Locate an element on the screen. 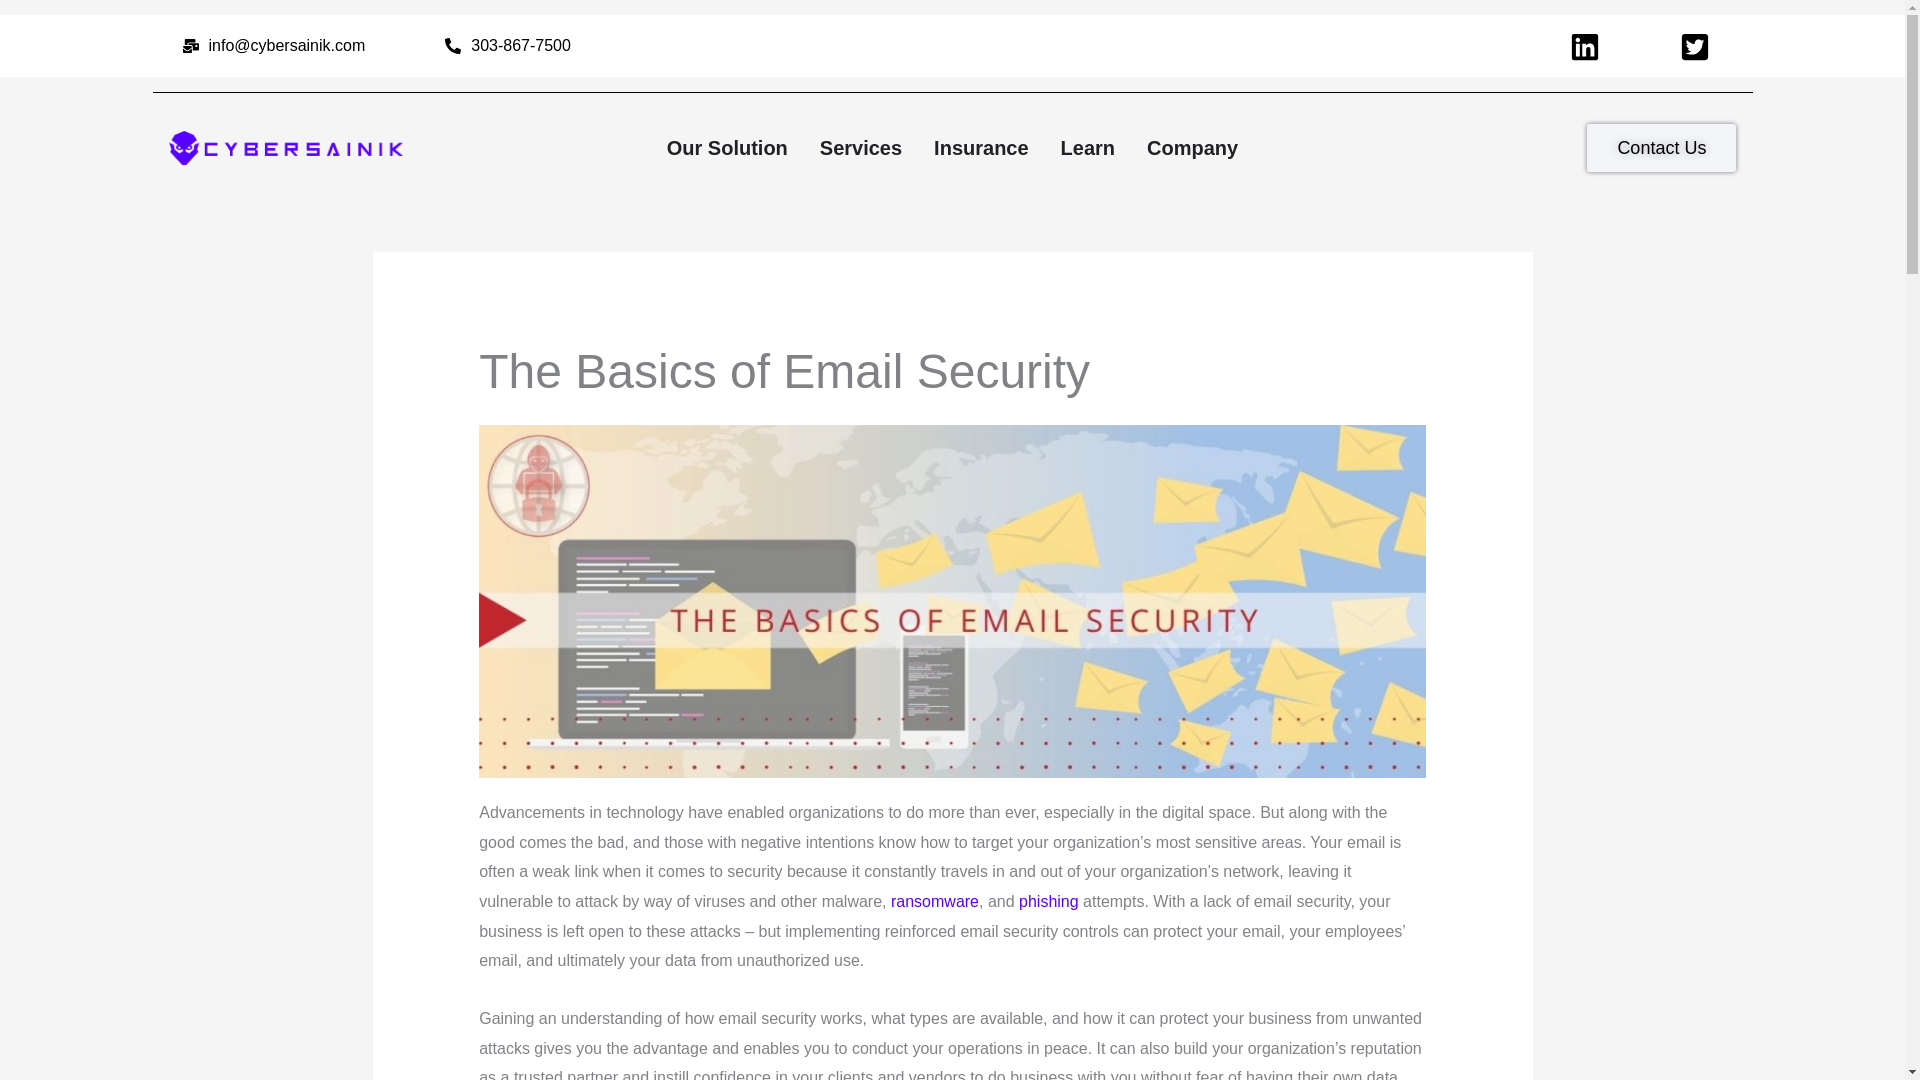  Contact Us is located at coordinates (1661, 148).